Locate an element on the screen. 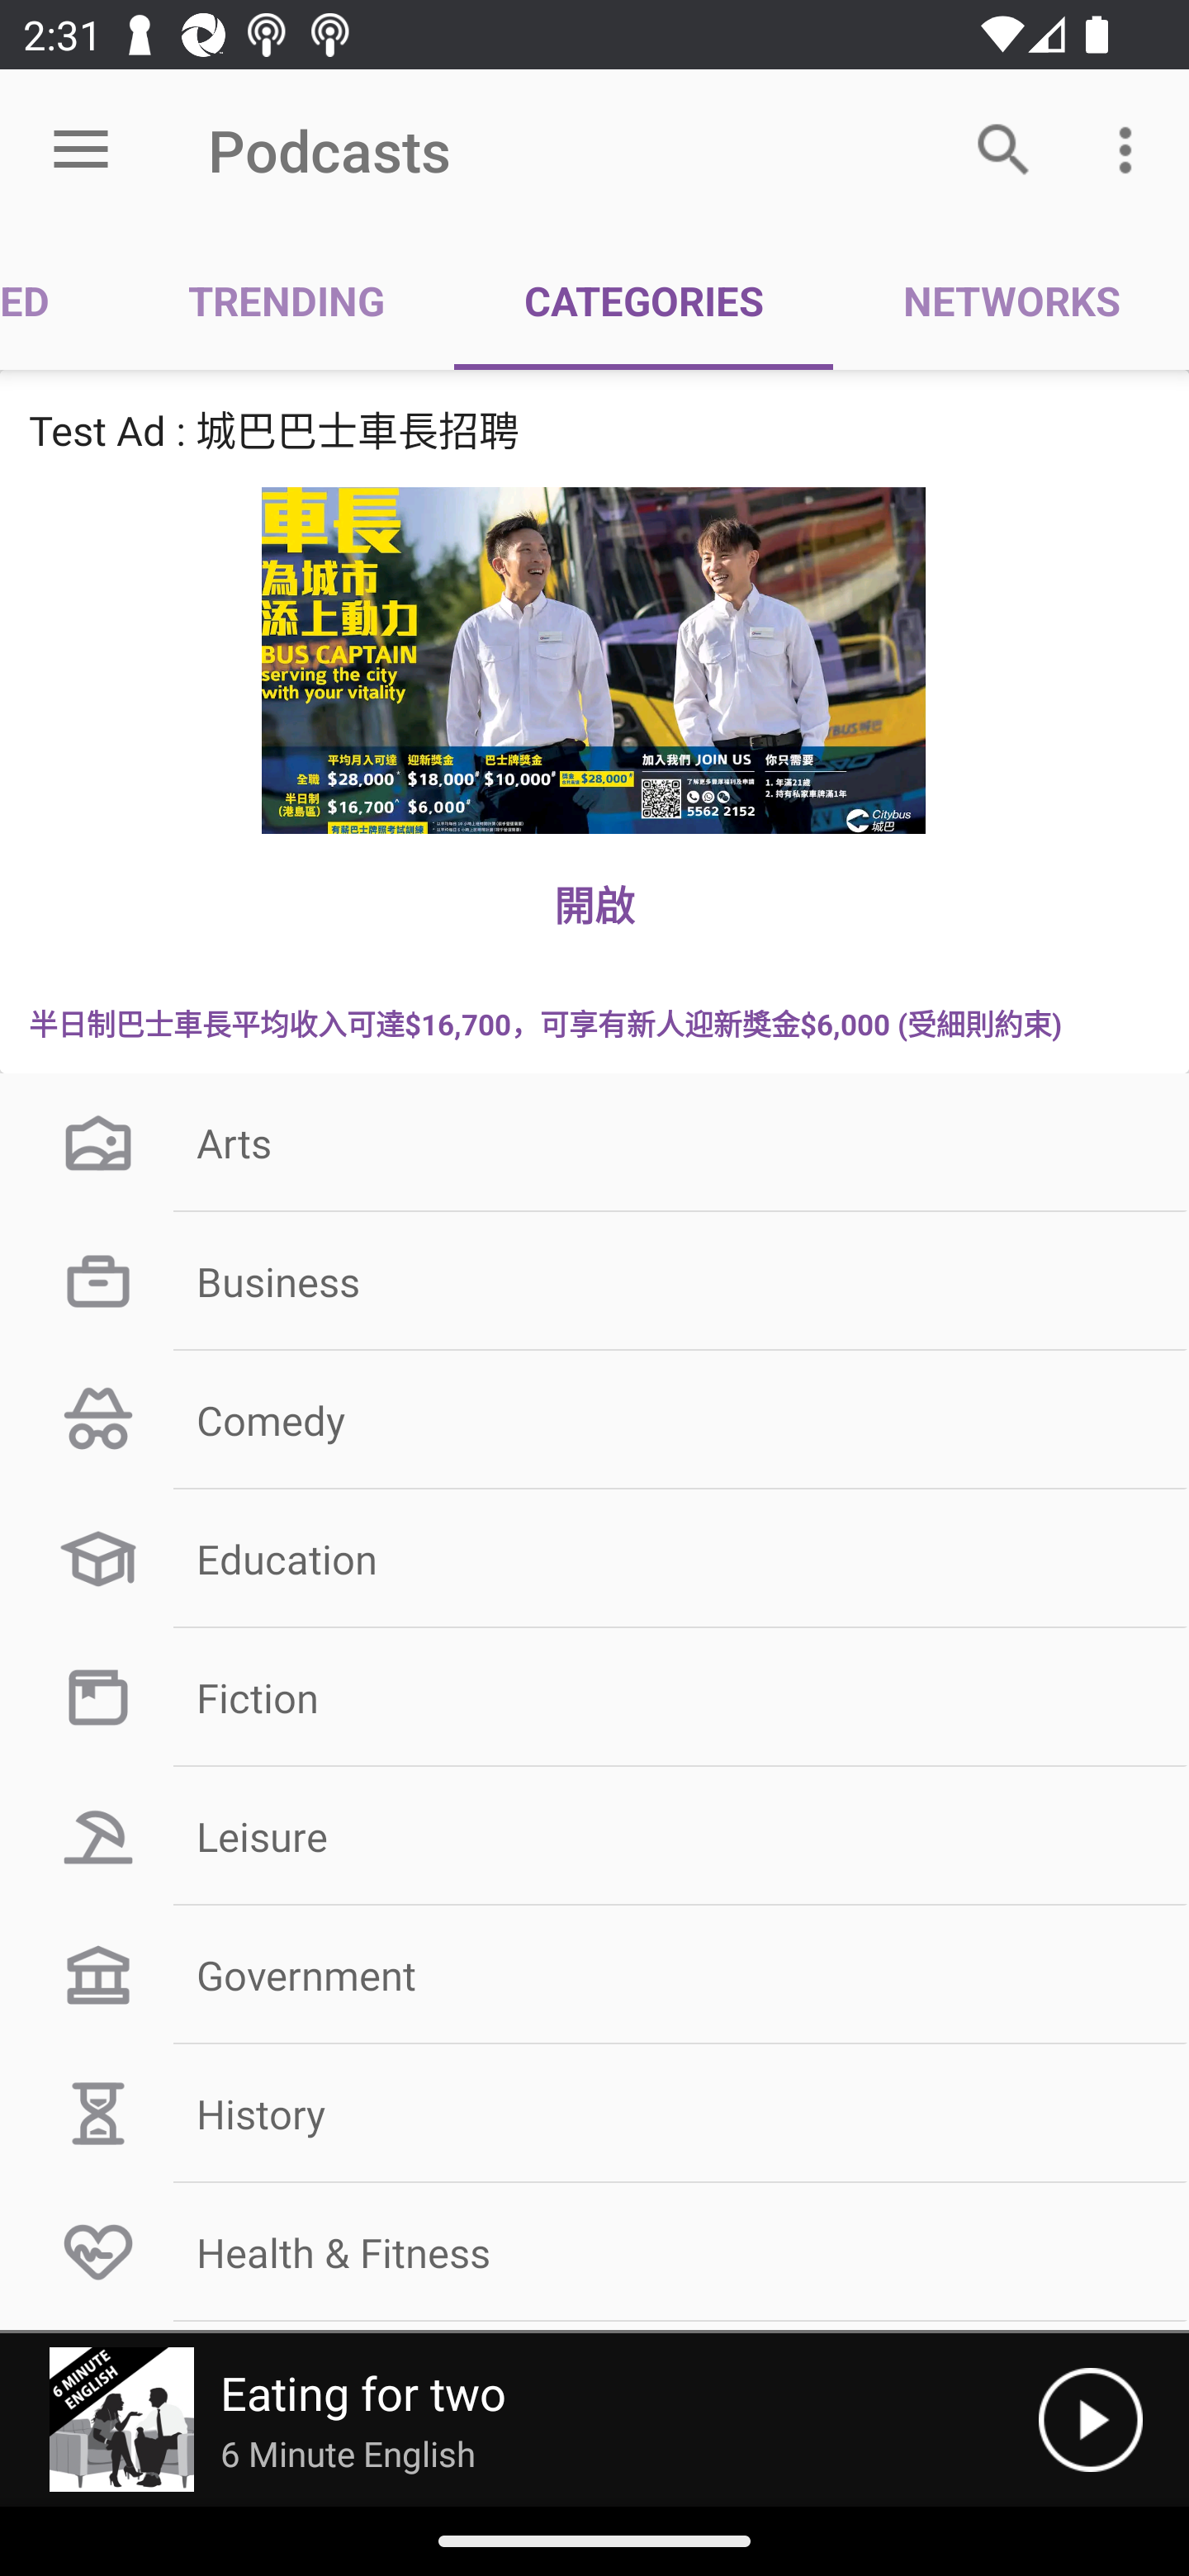 Image resolution: width=1189 pixels, height=2576 pixels. NETWORKS is located at coordinates (1011, 301).